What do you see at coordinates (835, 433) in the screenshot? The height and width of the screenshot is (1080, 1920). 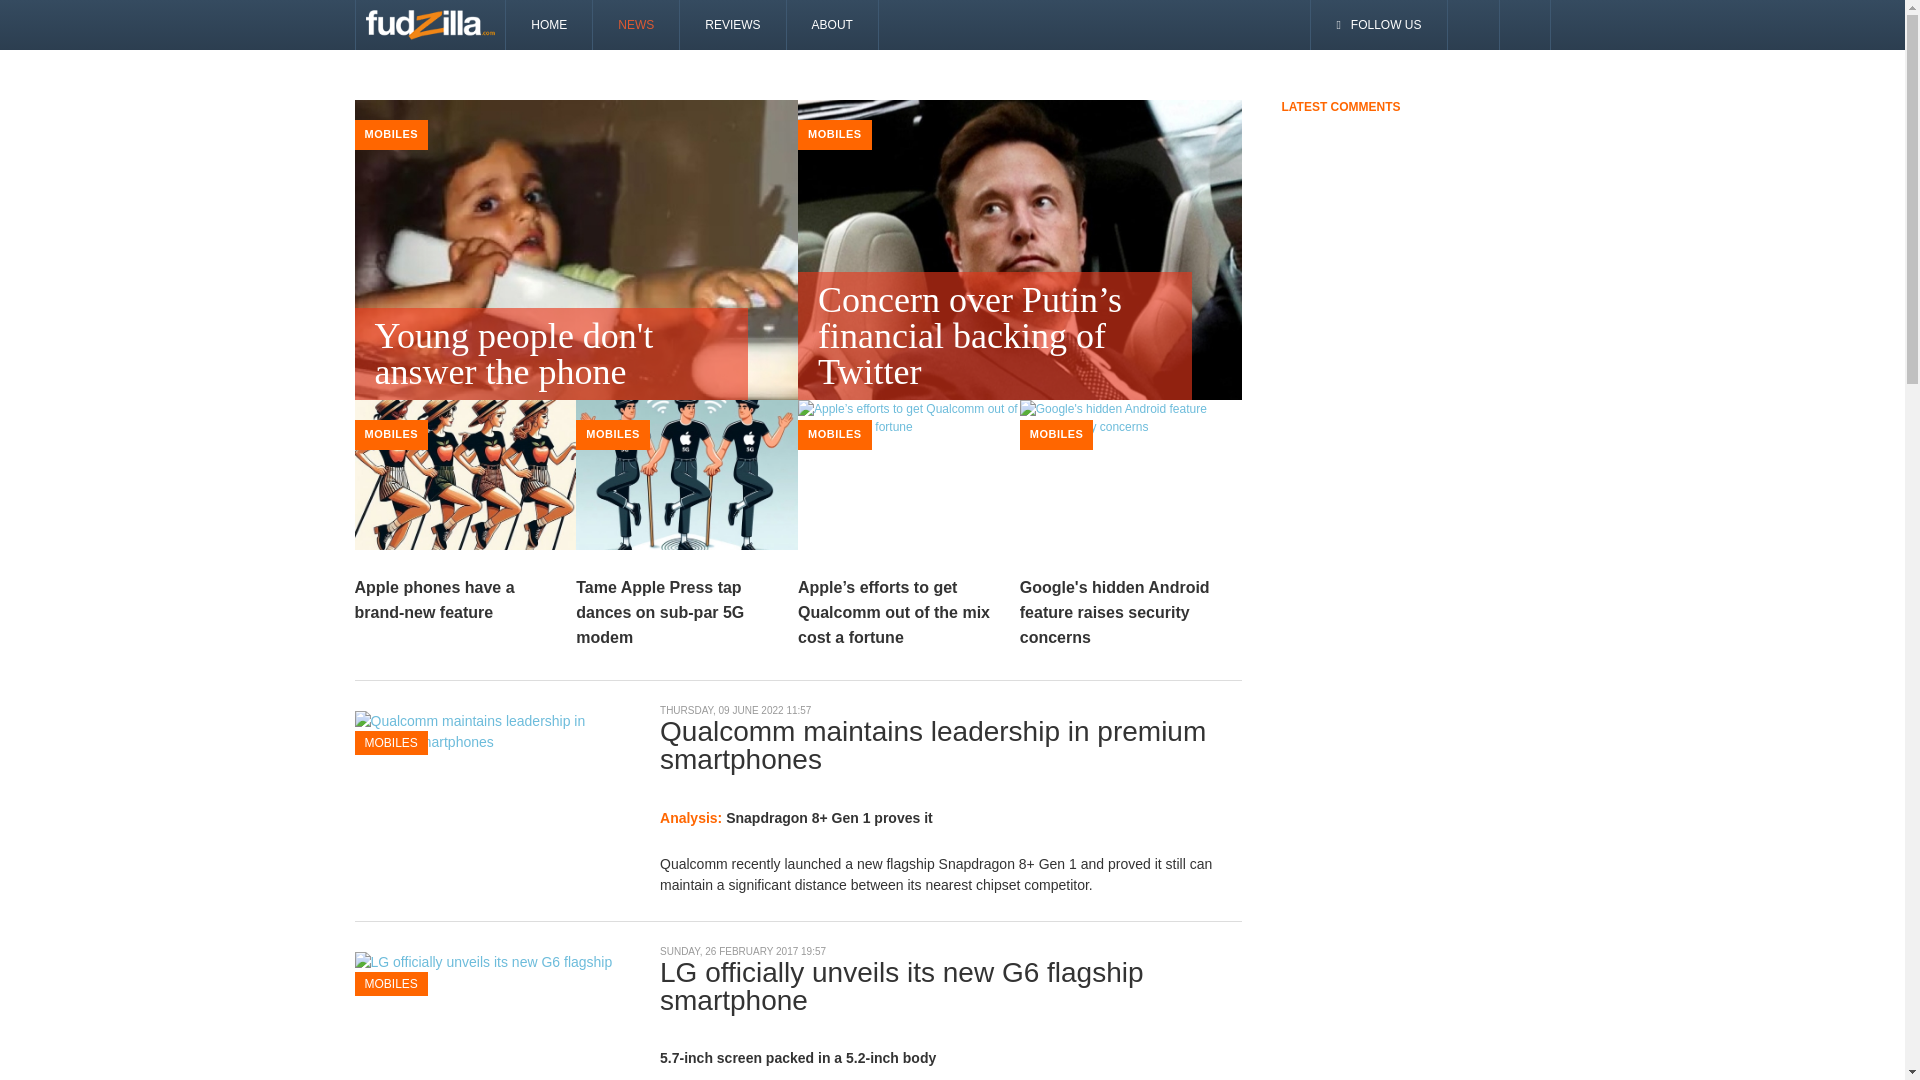 I see `MOBILES` at bounding box center [835, 433].